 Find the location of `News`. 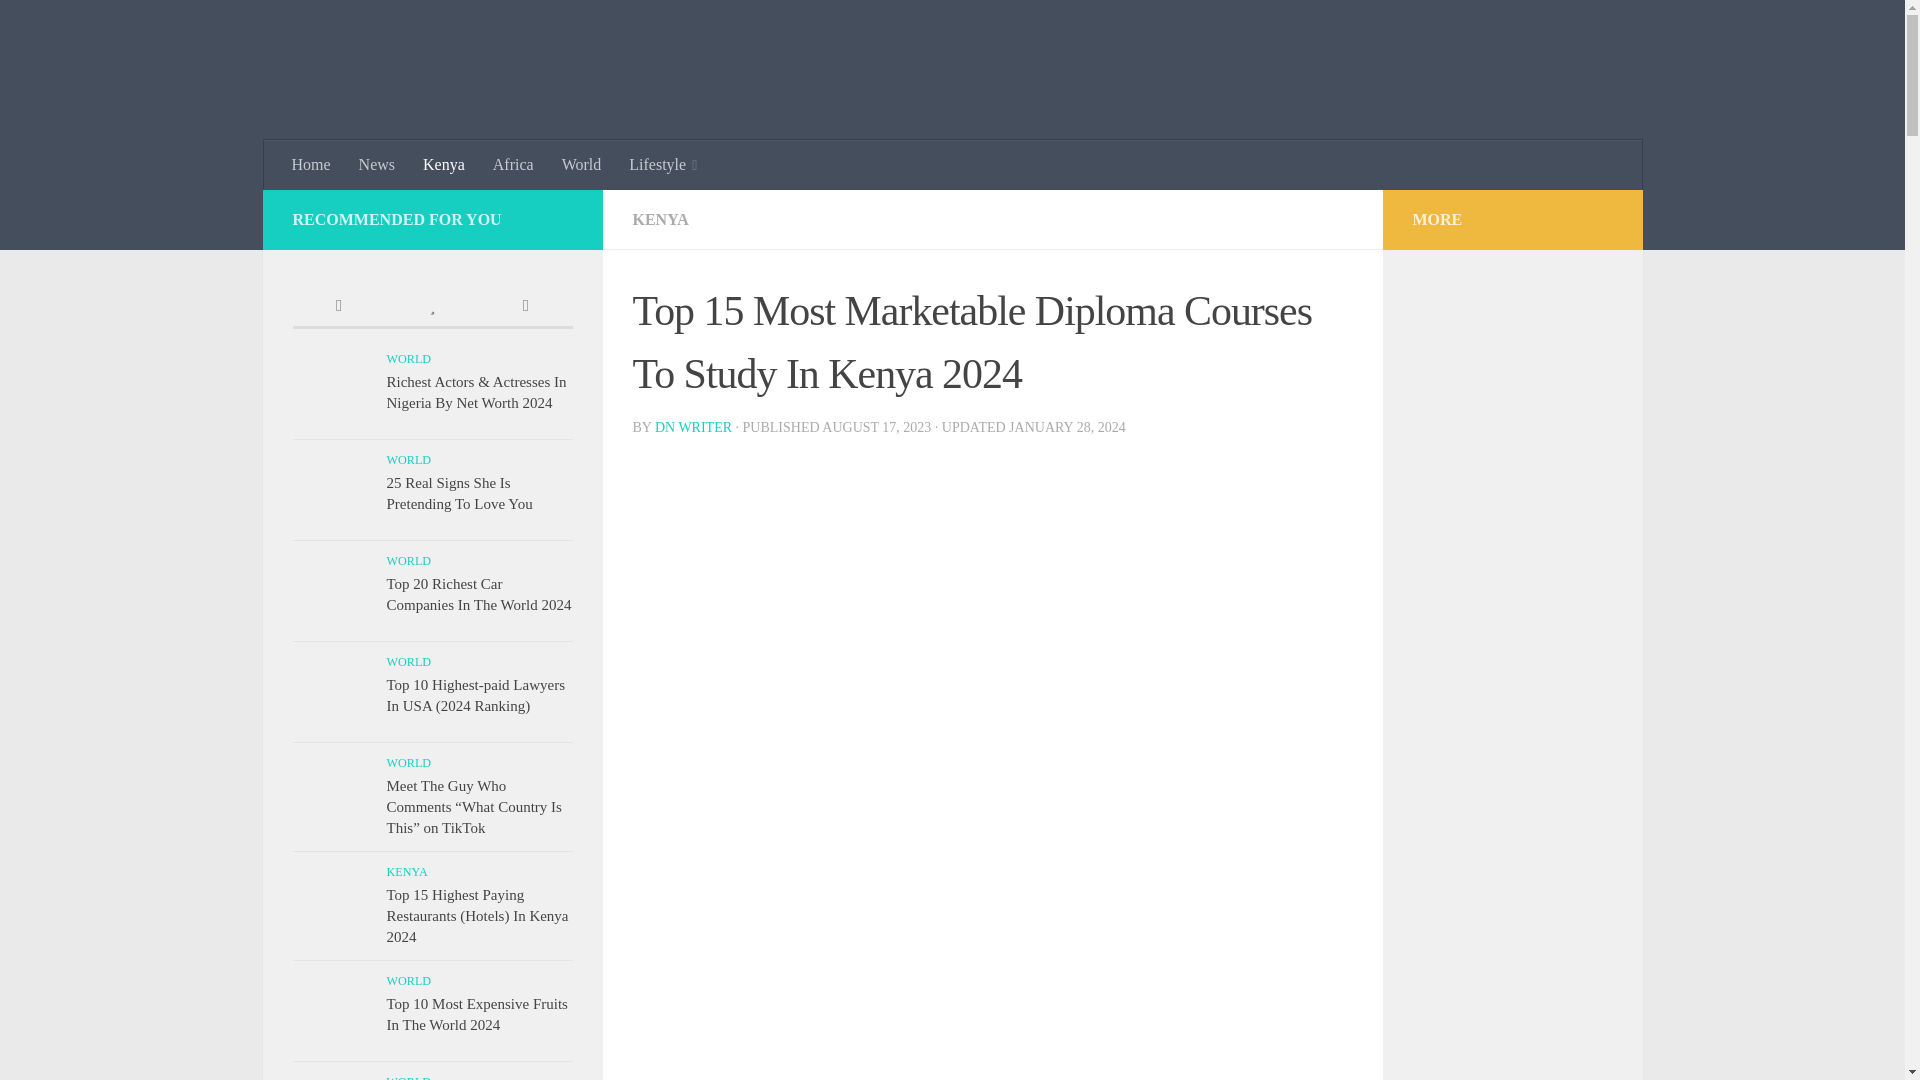

News is located at coordinates (376, 165).